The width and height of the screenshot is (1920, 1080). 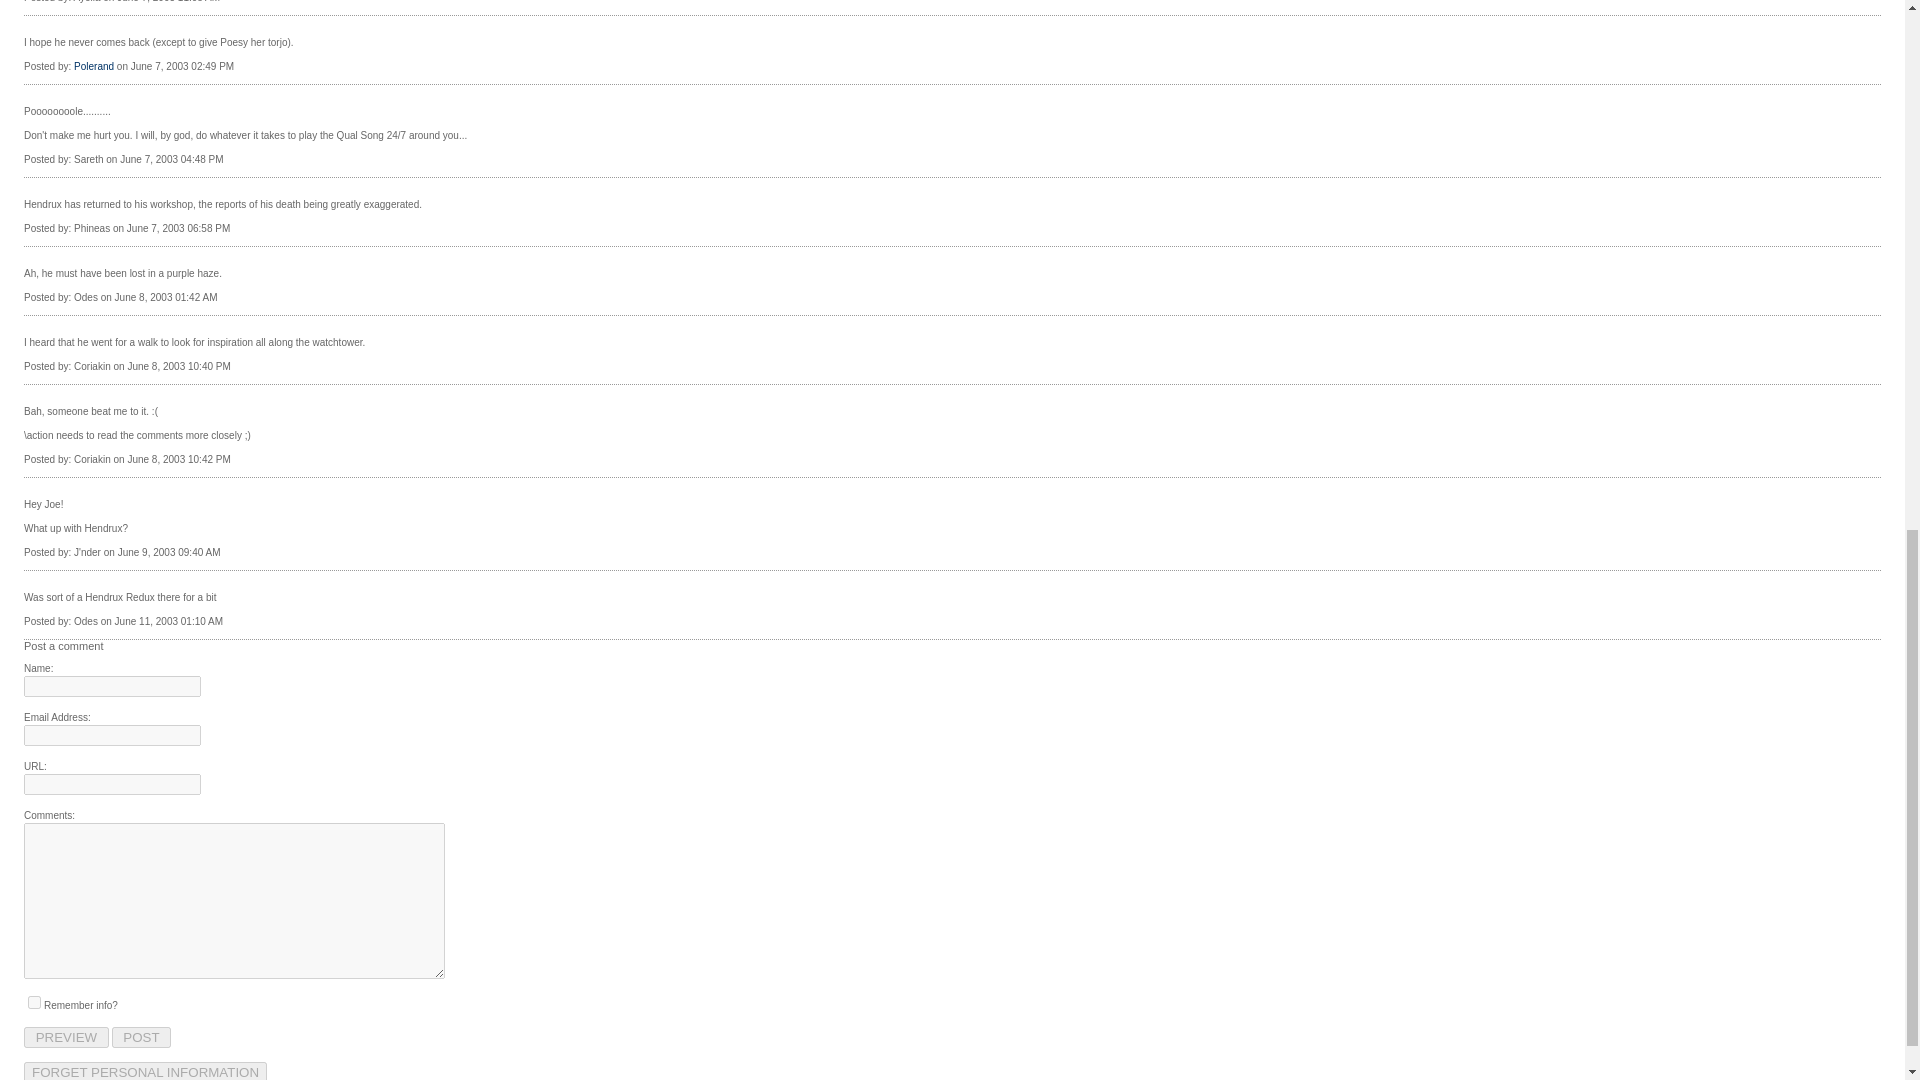 I want to click on FORGET PERSONAL INFORMATION, so click(x=144, y=1070).